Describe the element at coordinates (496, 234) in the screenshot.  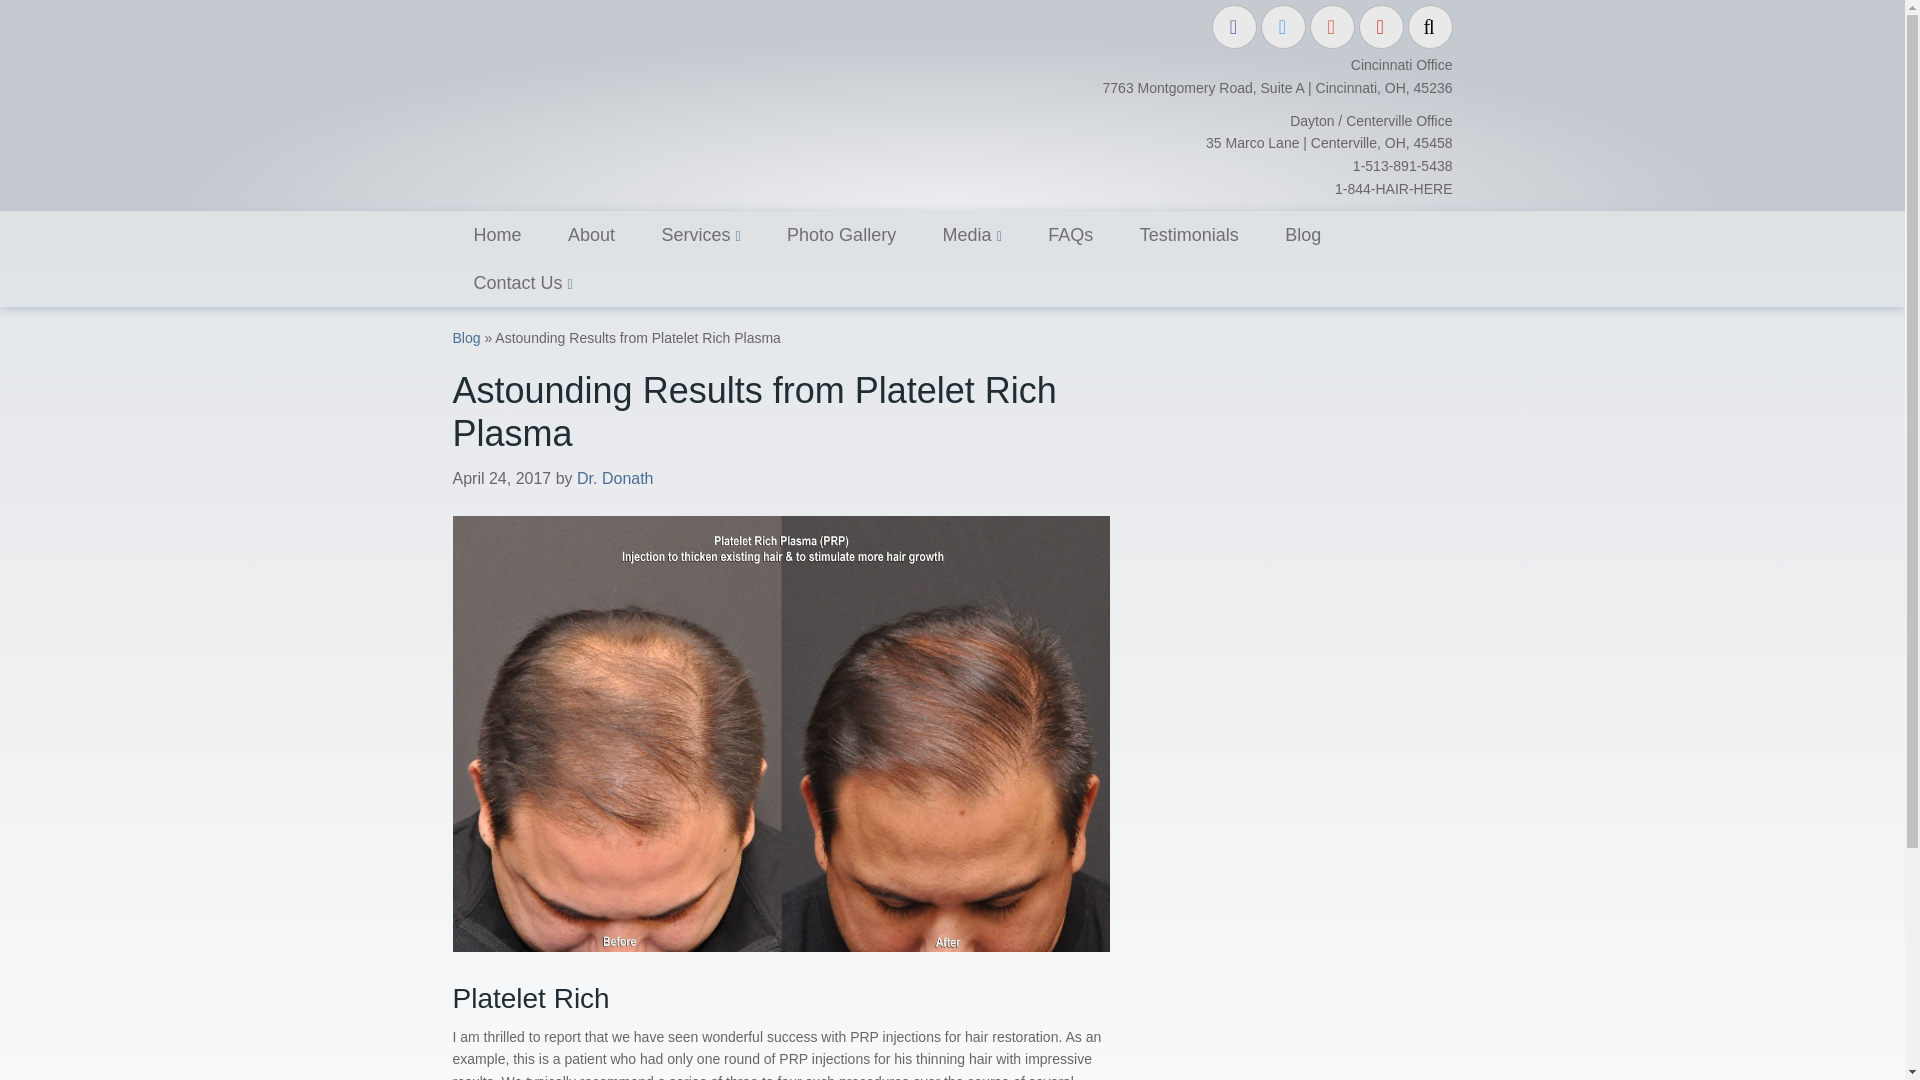
I see `Hair Transplant Restoration` at that location.